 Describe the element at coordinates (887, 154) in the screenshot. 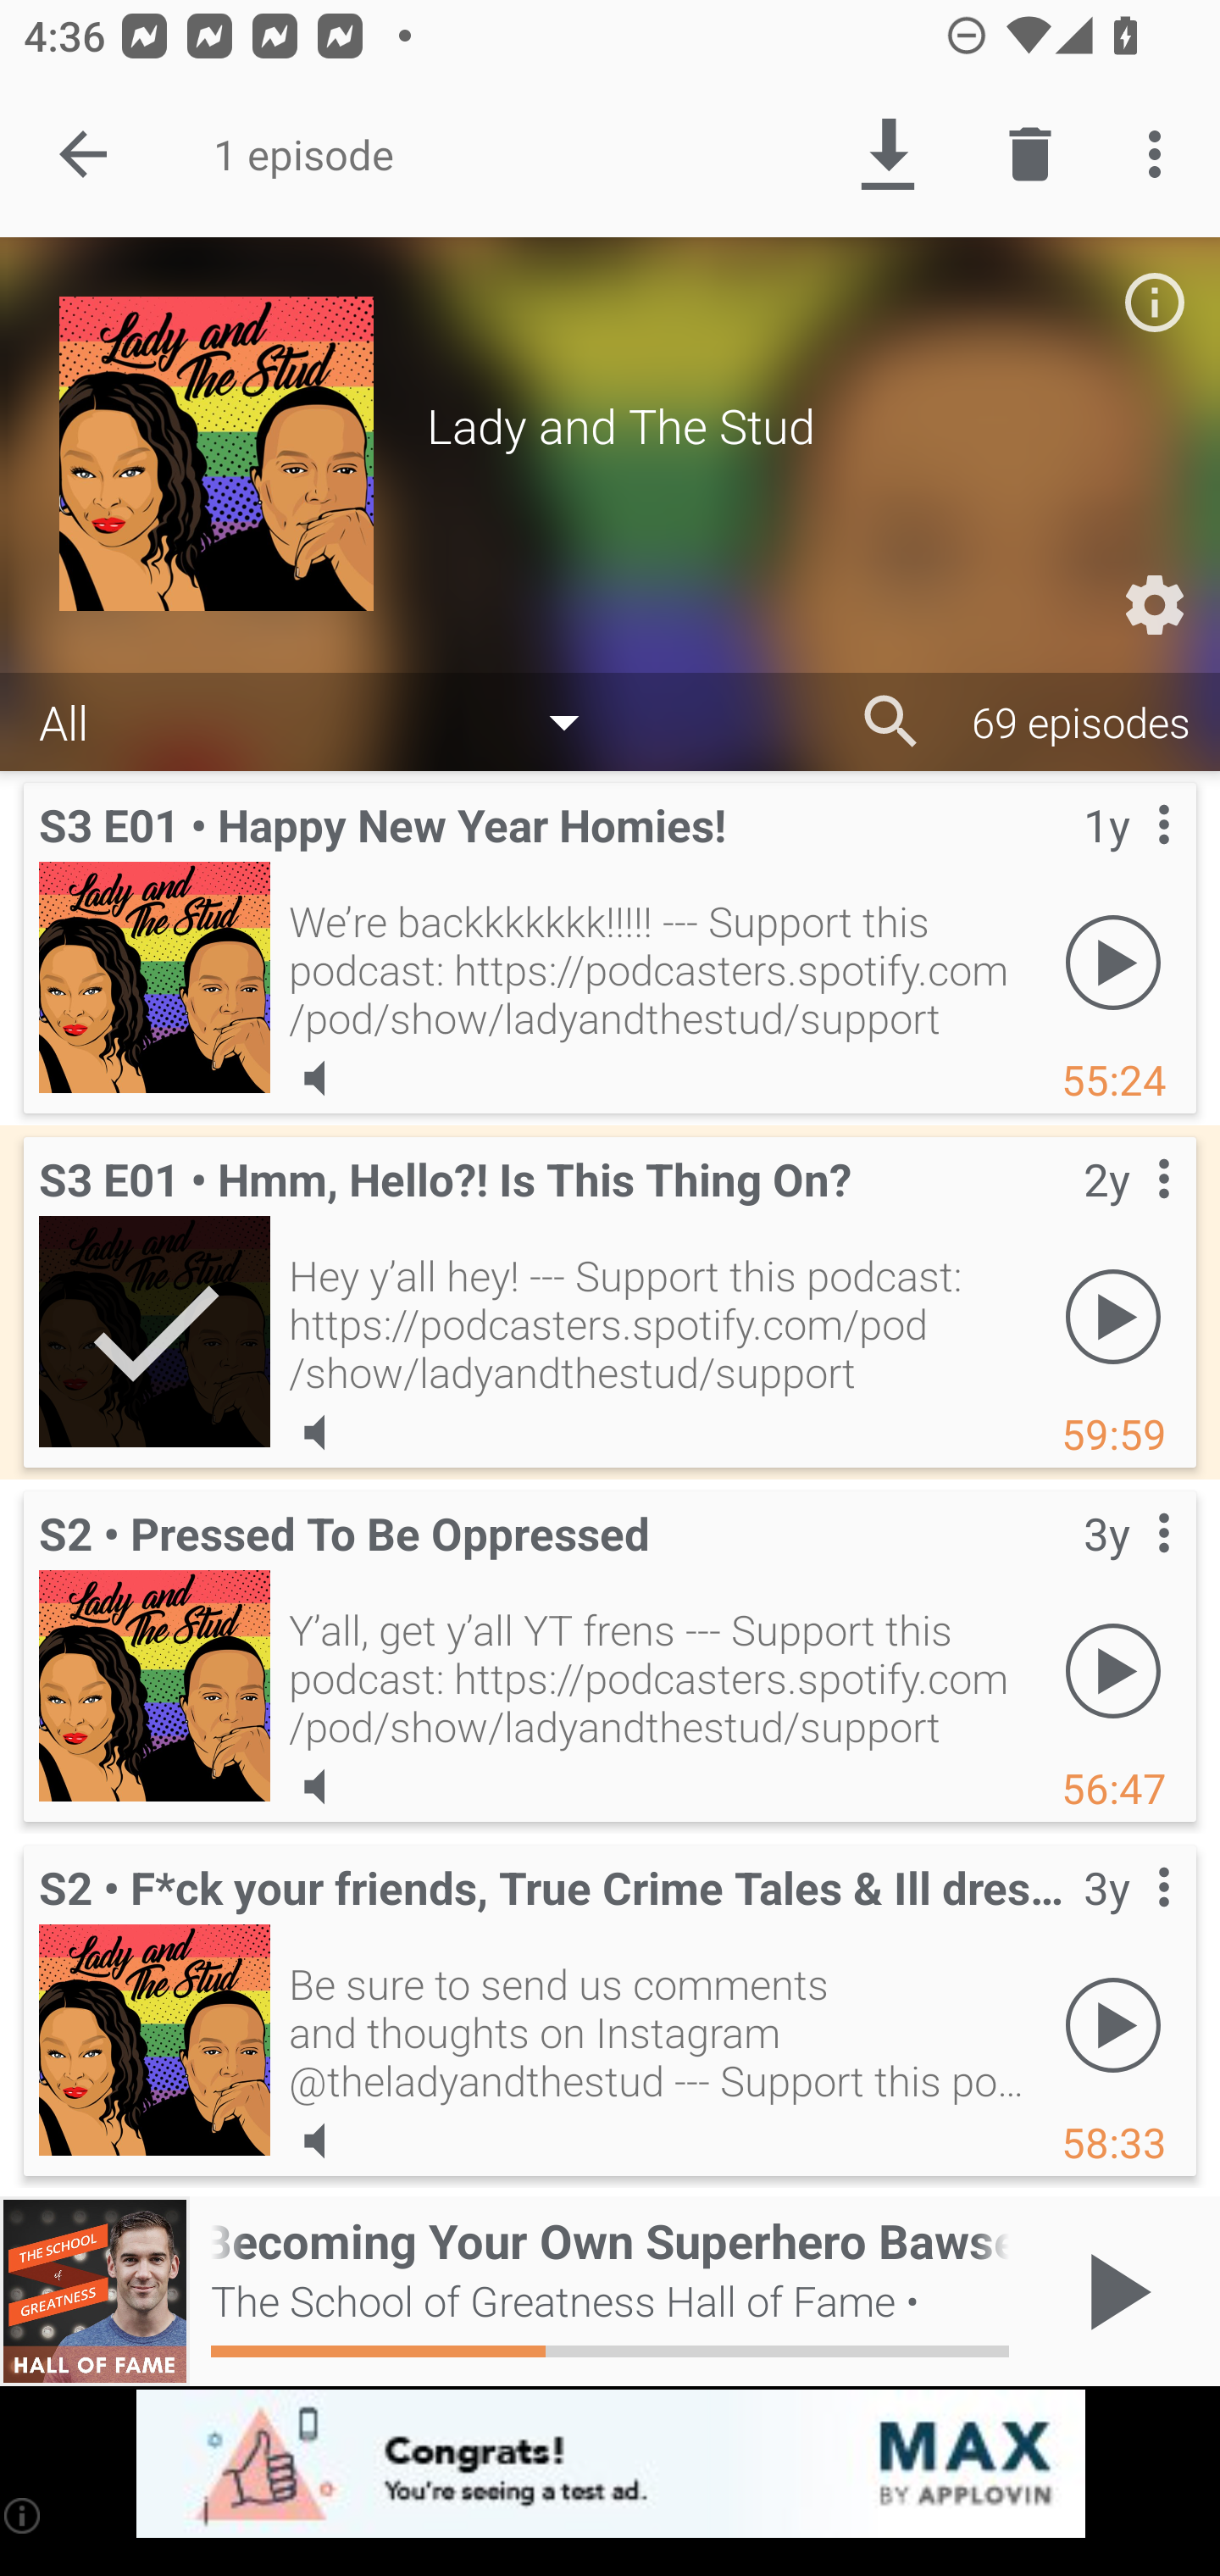

I see `Download` at that location.